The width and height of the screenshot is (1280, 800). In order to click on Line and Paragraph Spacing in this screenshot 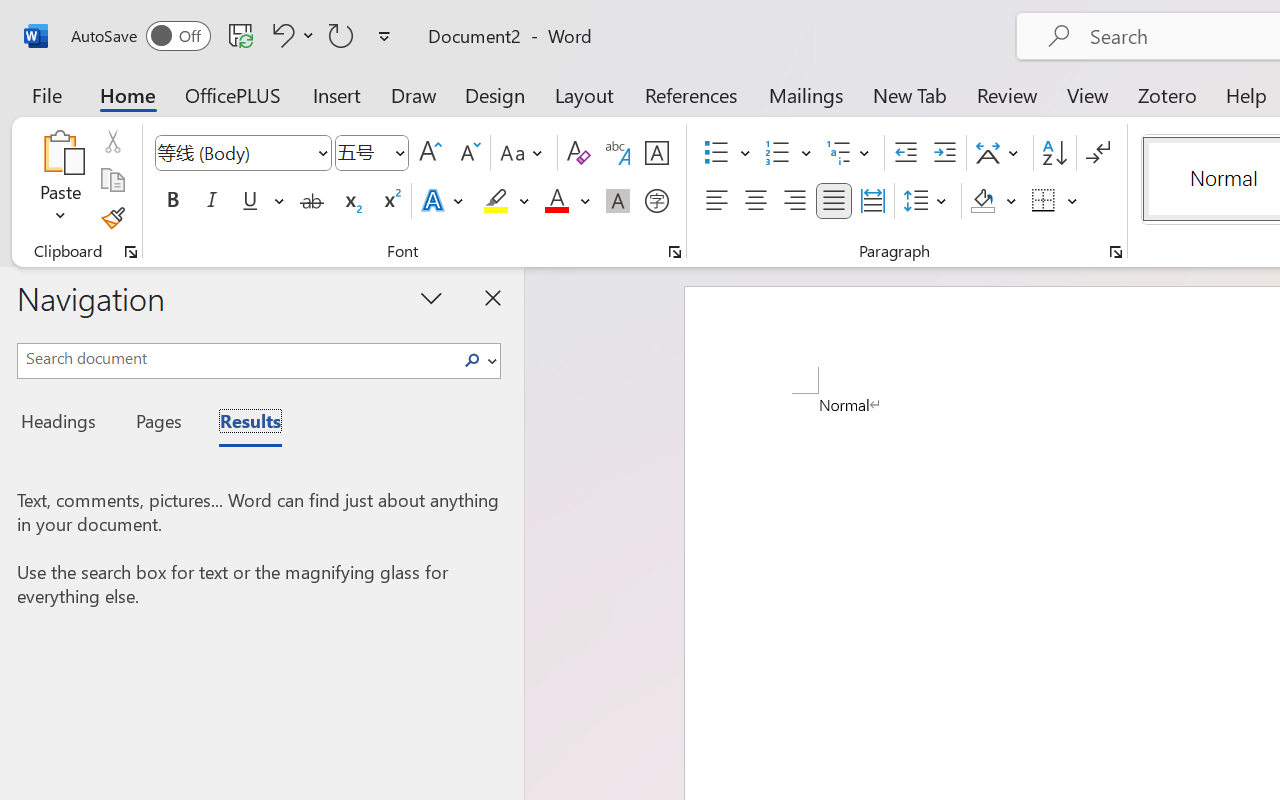, I will do `click(928, 201)`.